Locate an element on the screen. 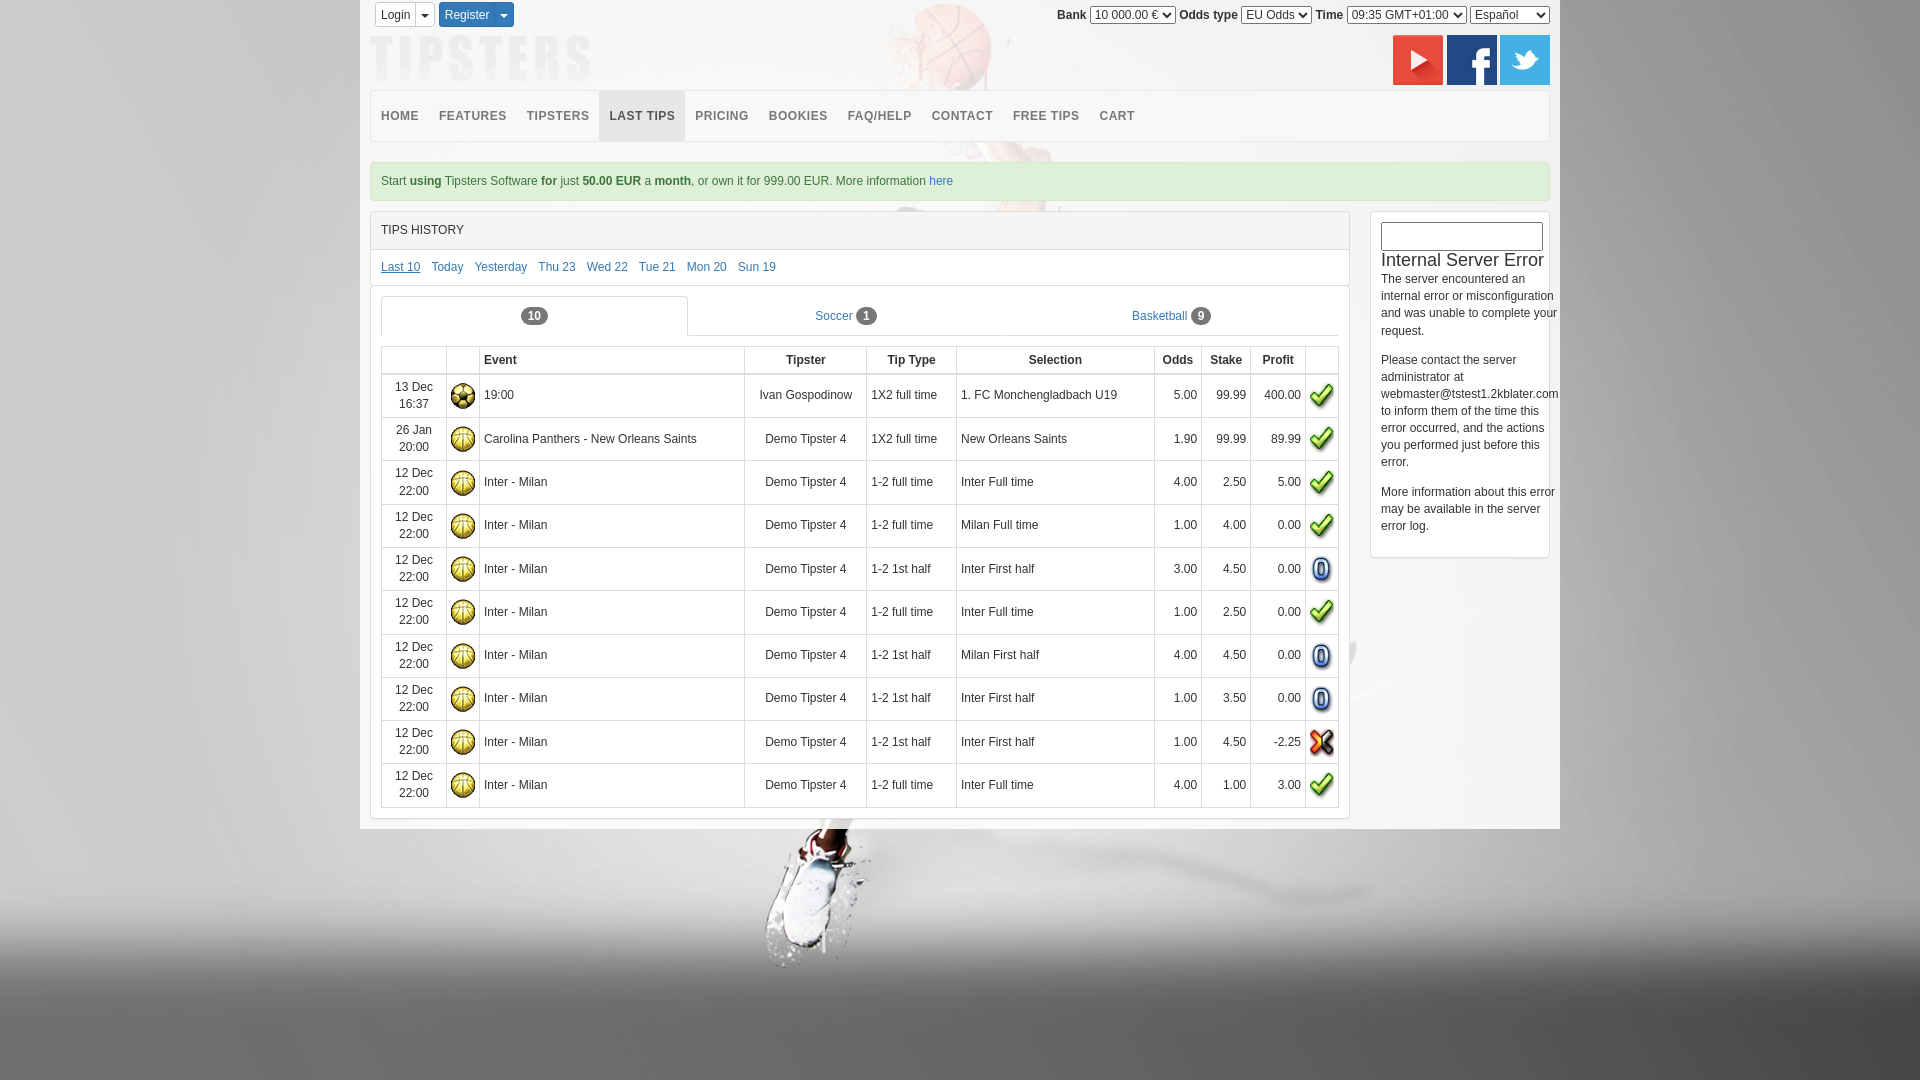  Basketball 9 is located at coordinates (1172, 316).